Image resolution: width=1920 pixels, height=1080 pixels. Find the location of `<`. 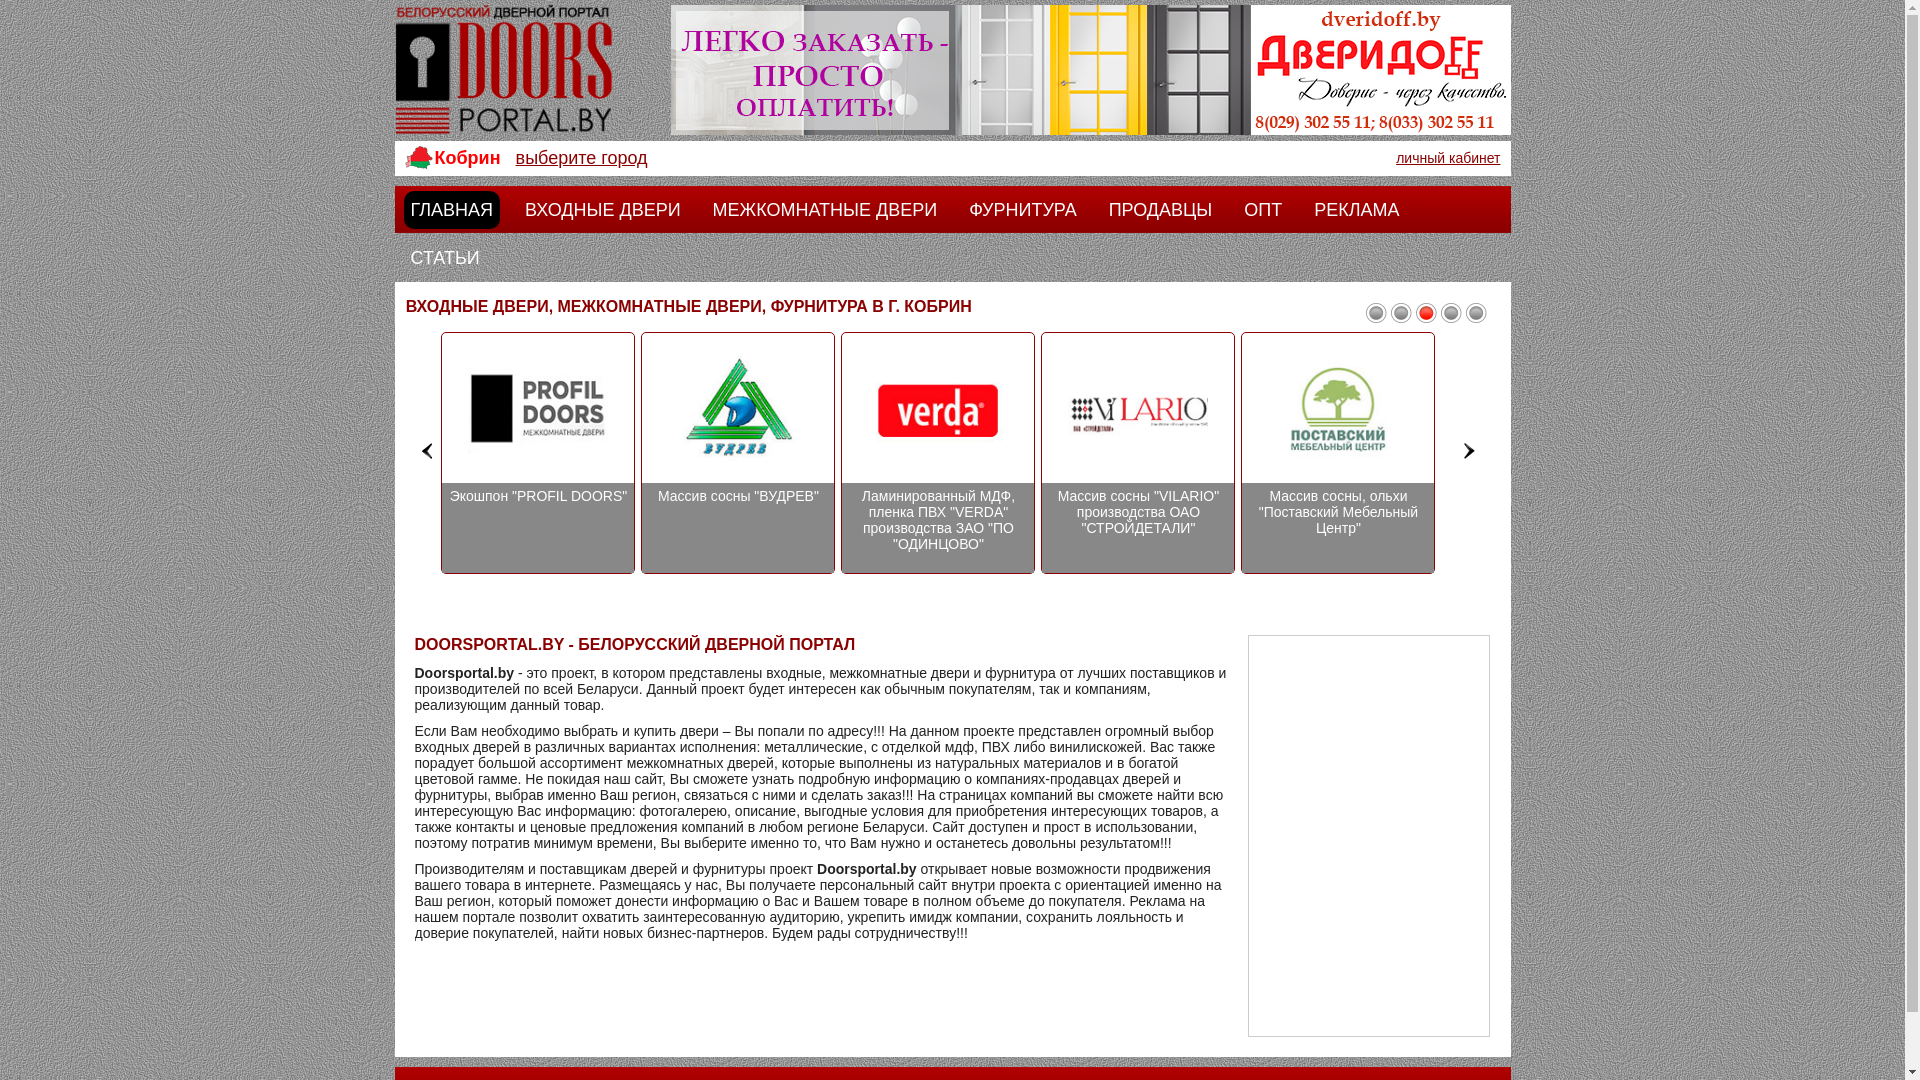

< is located at coordinates (428, 450).